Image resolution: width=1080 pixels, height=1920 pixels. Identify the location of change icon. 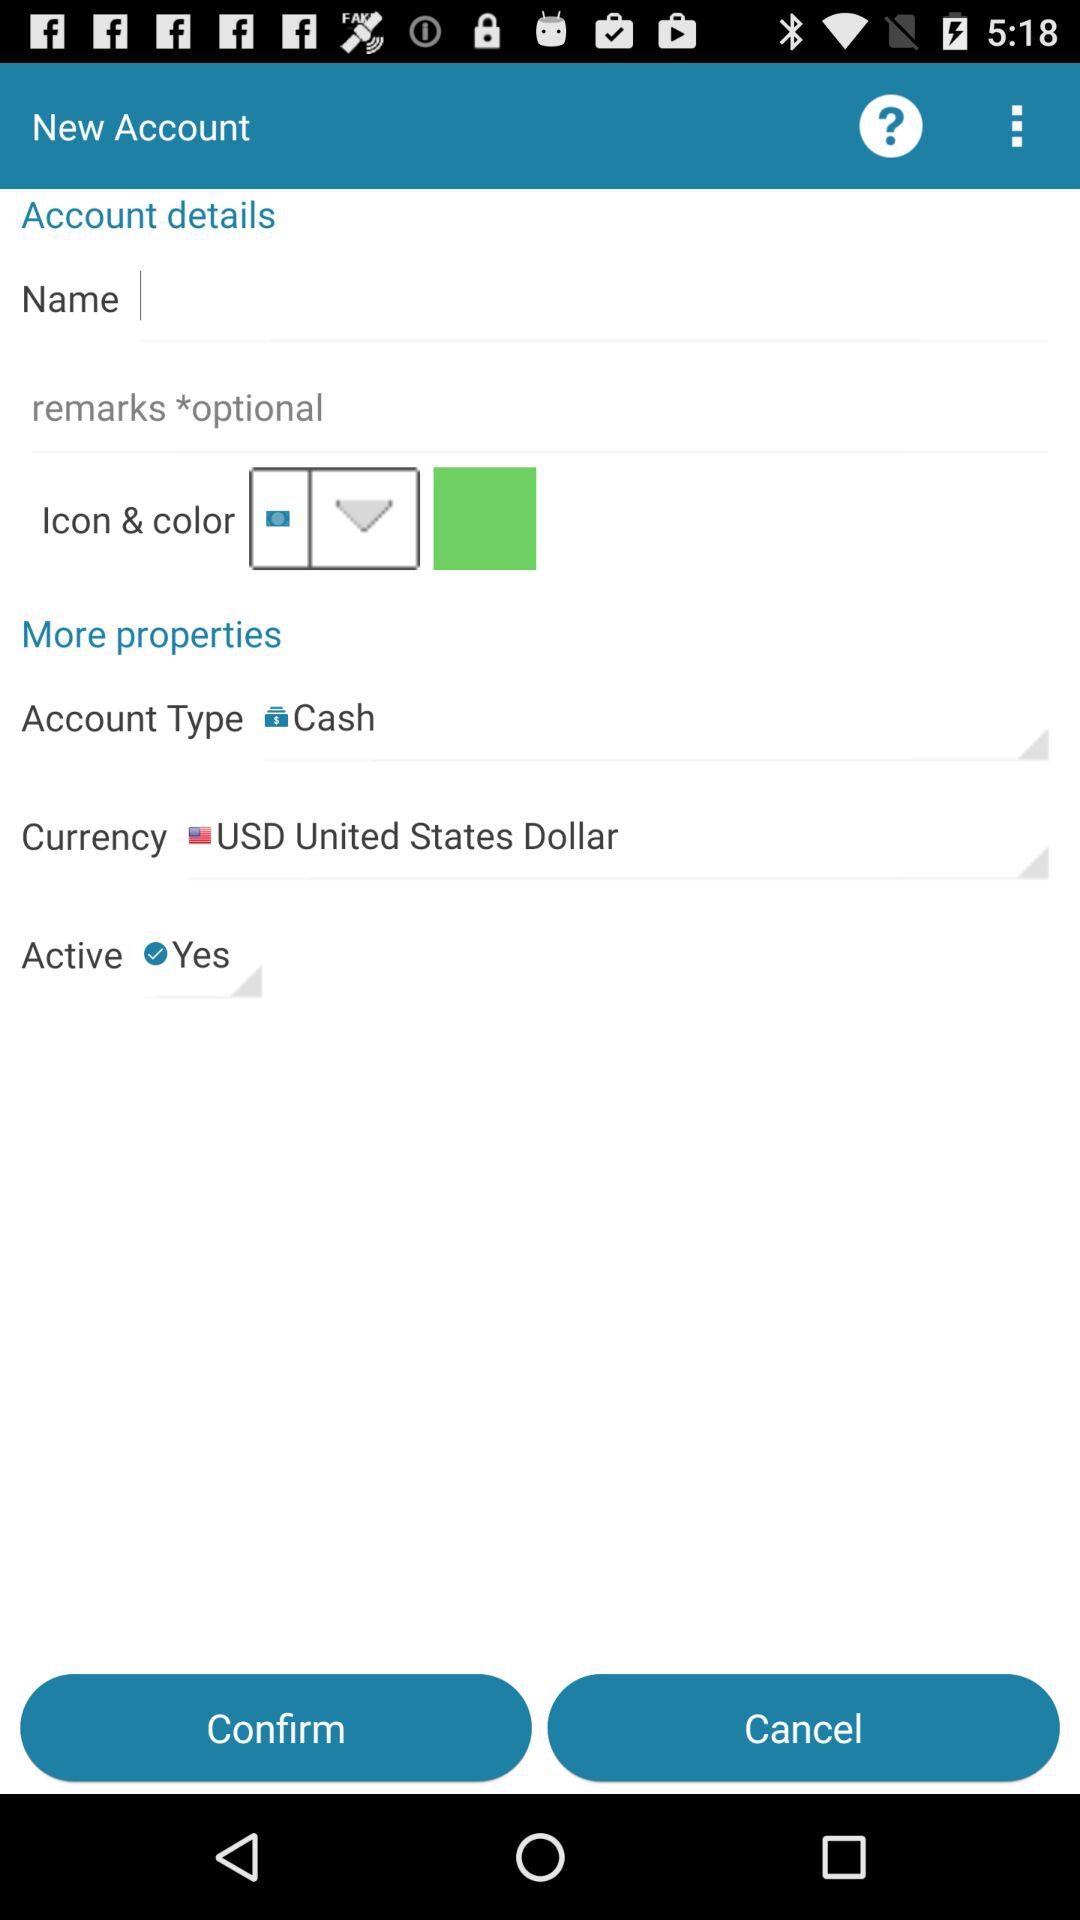
(334, 518).